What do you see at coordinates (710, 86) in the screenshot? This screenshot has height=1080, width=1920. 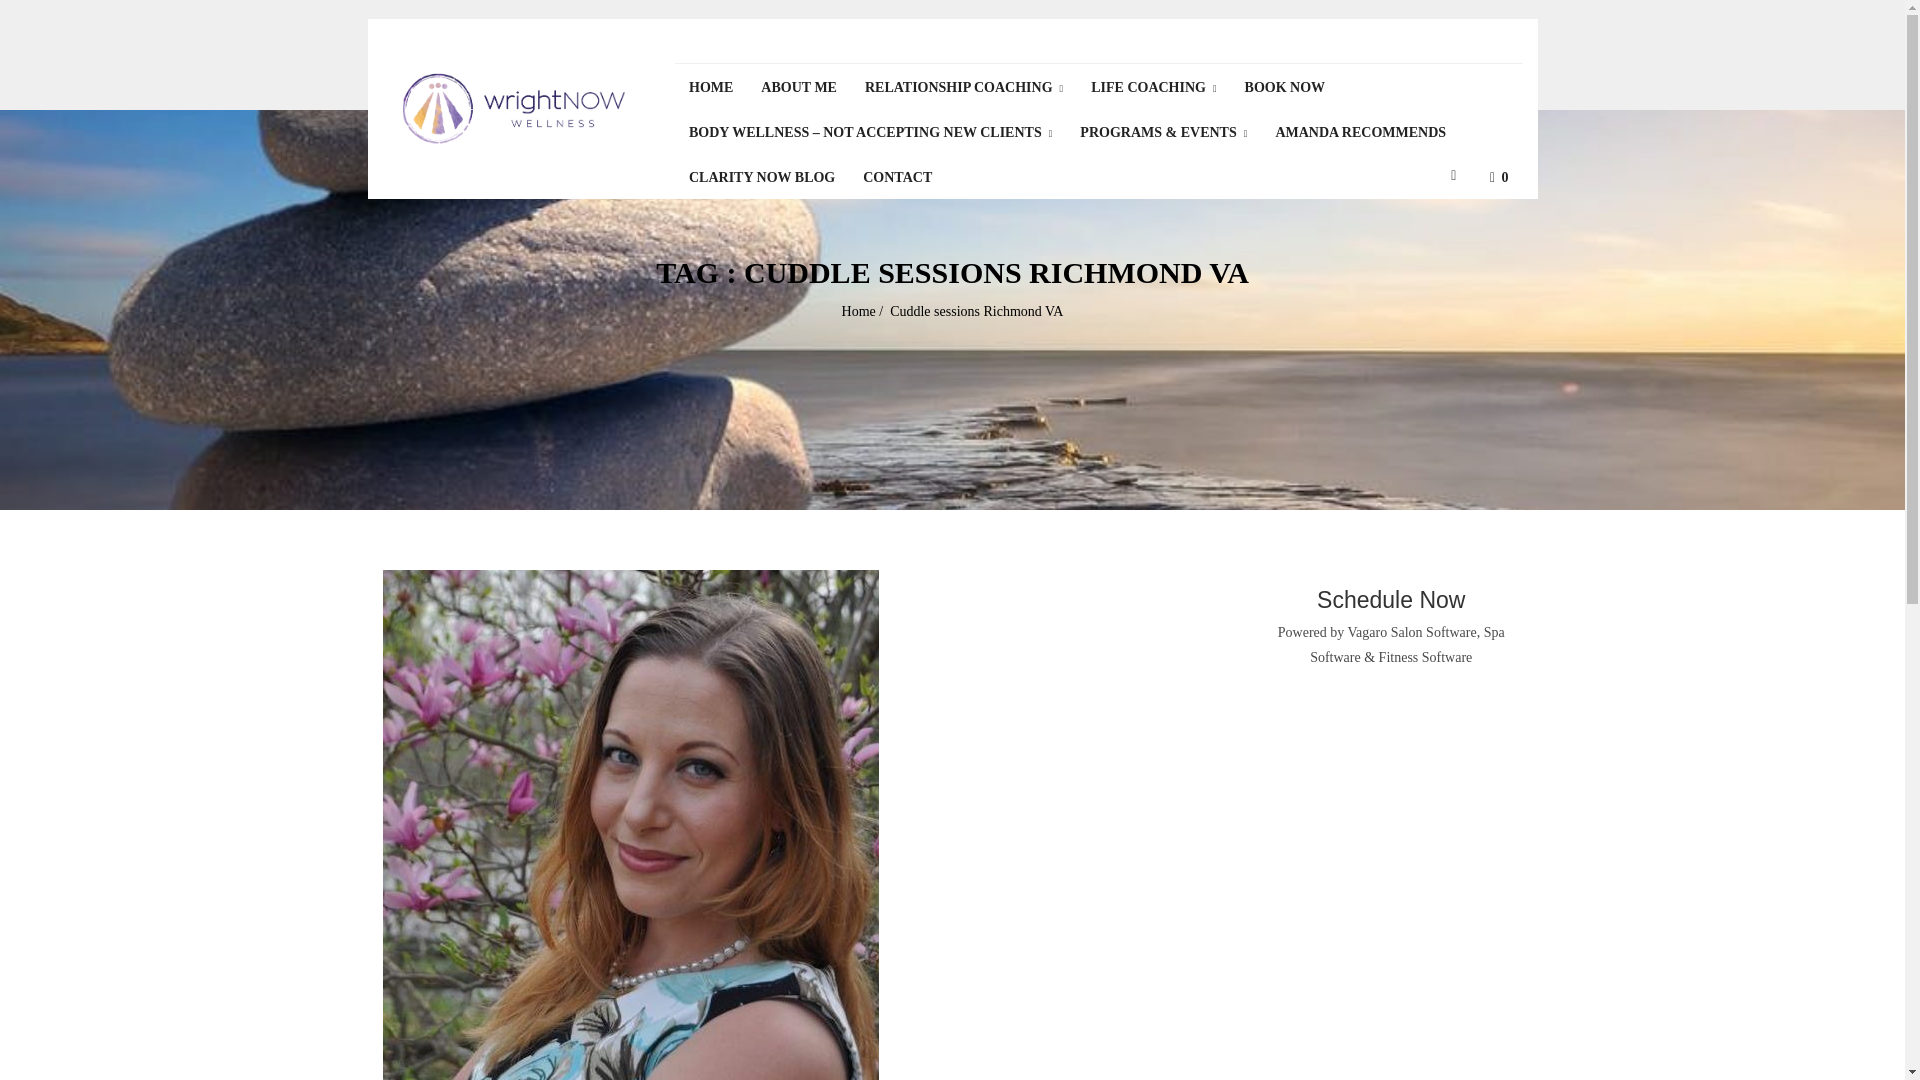 I see `HOME` at bounding box center [710, 86].